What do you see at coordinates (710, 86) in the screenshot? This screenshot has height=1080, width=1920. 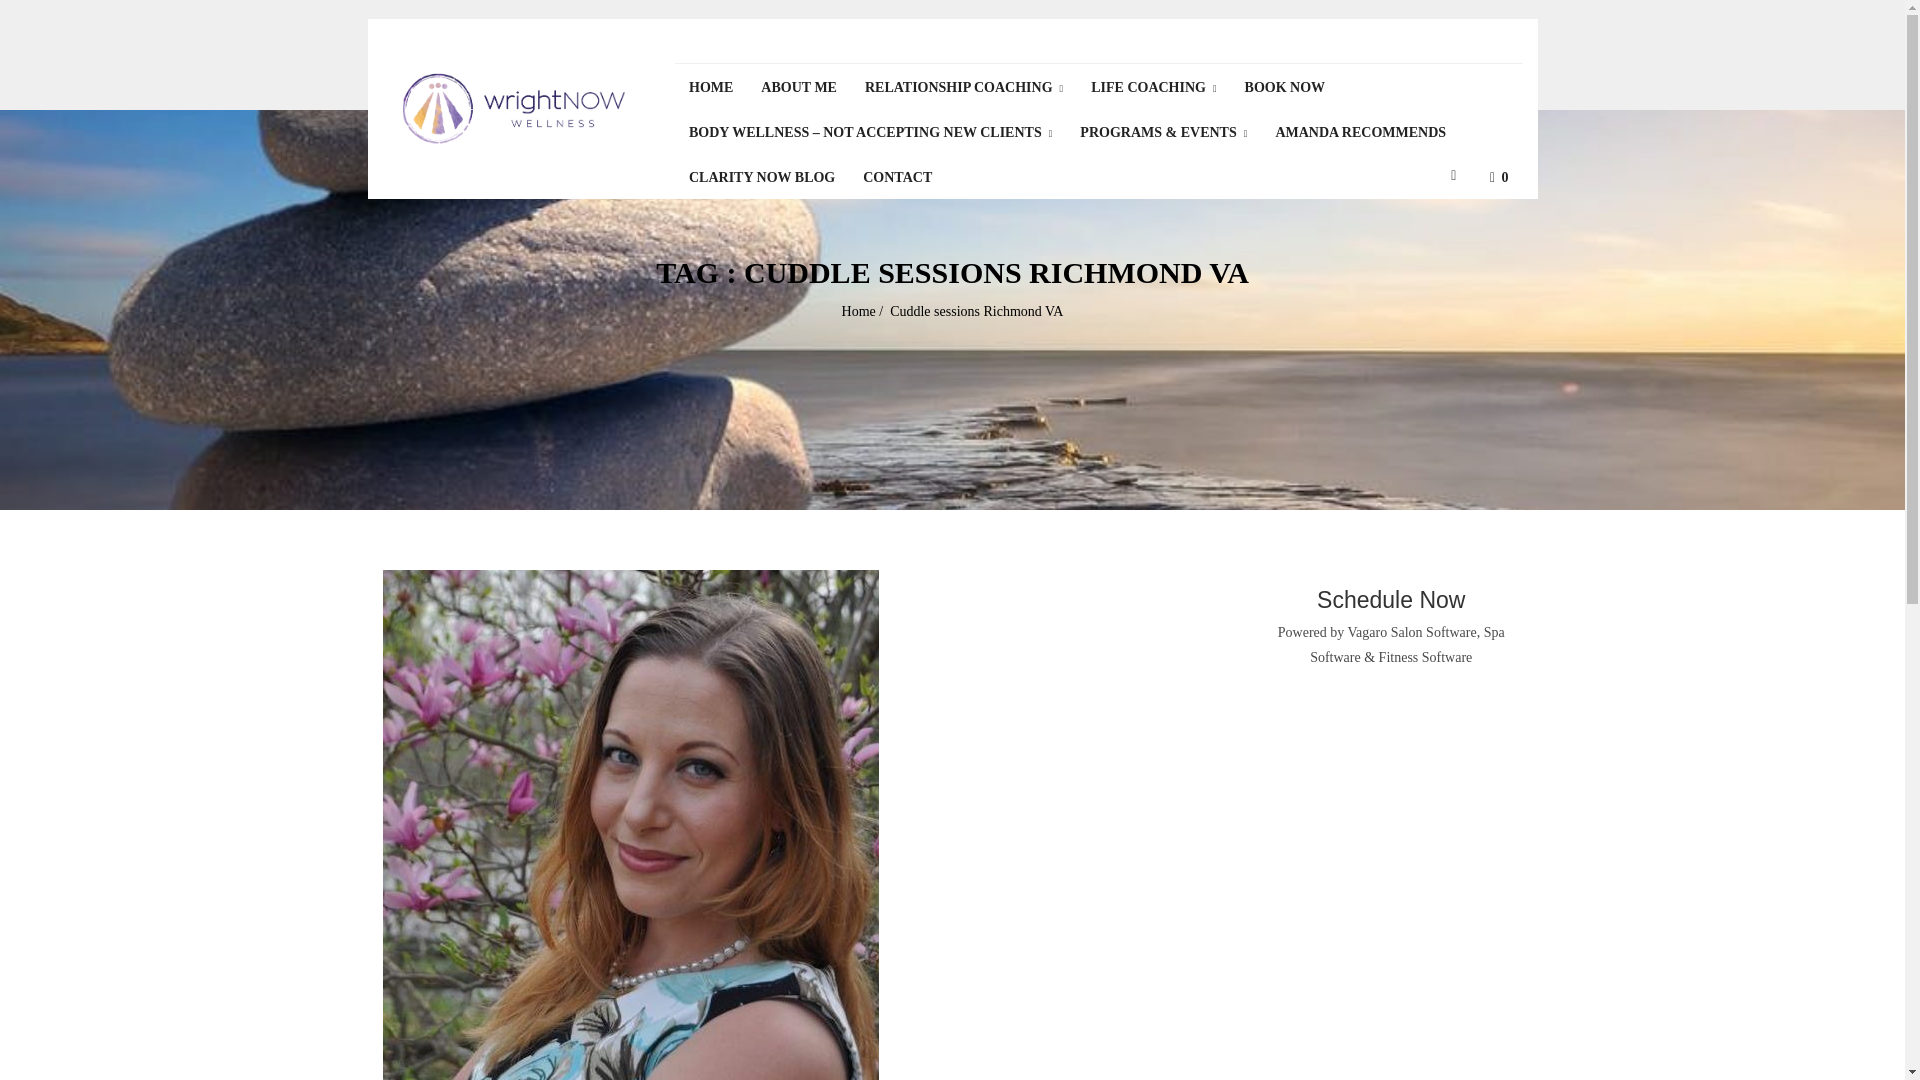 I see `HOME` at bounding box center [710, 86].